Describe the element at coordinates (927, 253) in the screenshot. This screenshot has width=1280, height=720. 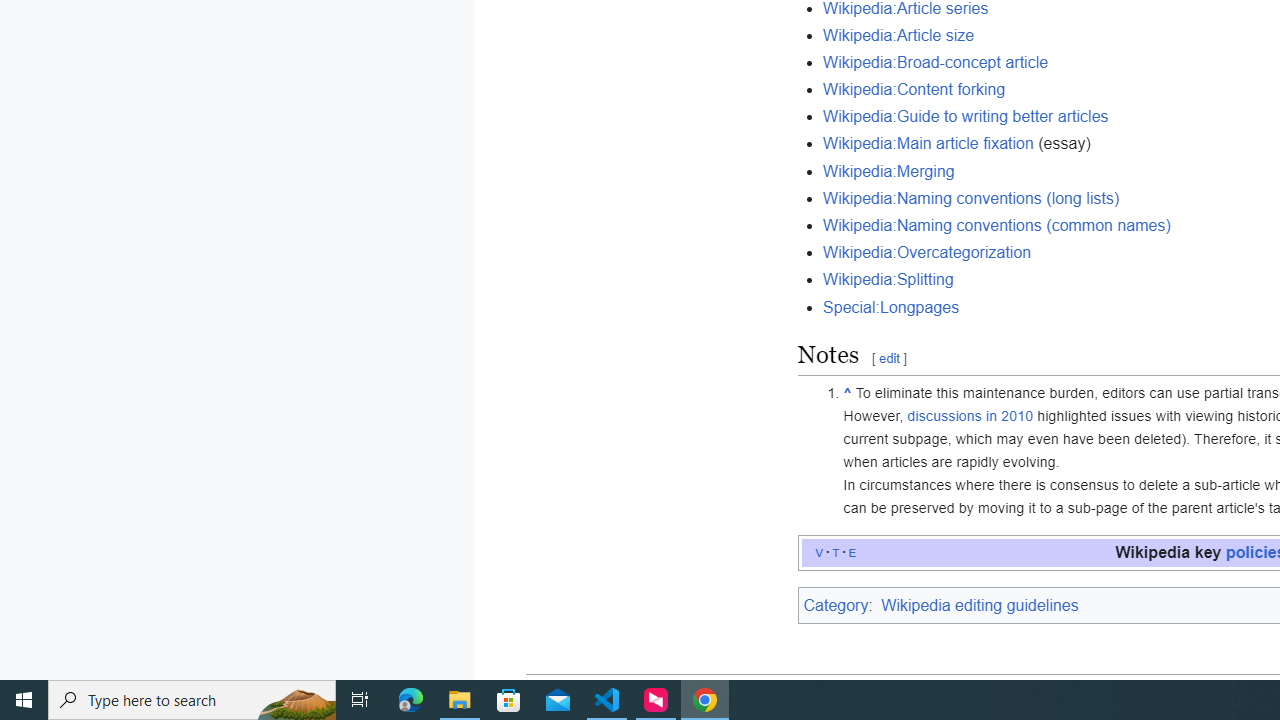
I see `Wikipedia:Overcategorization` at that location.